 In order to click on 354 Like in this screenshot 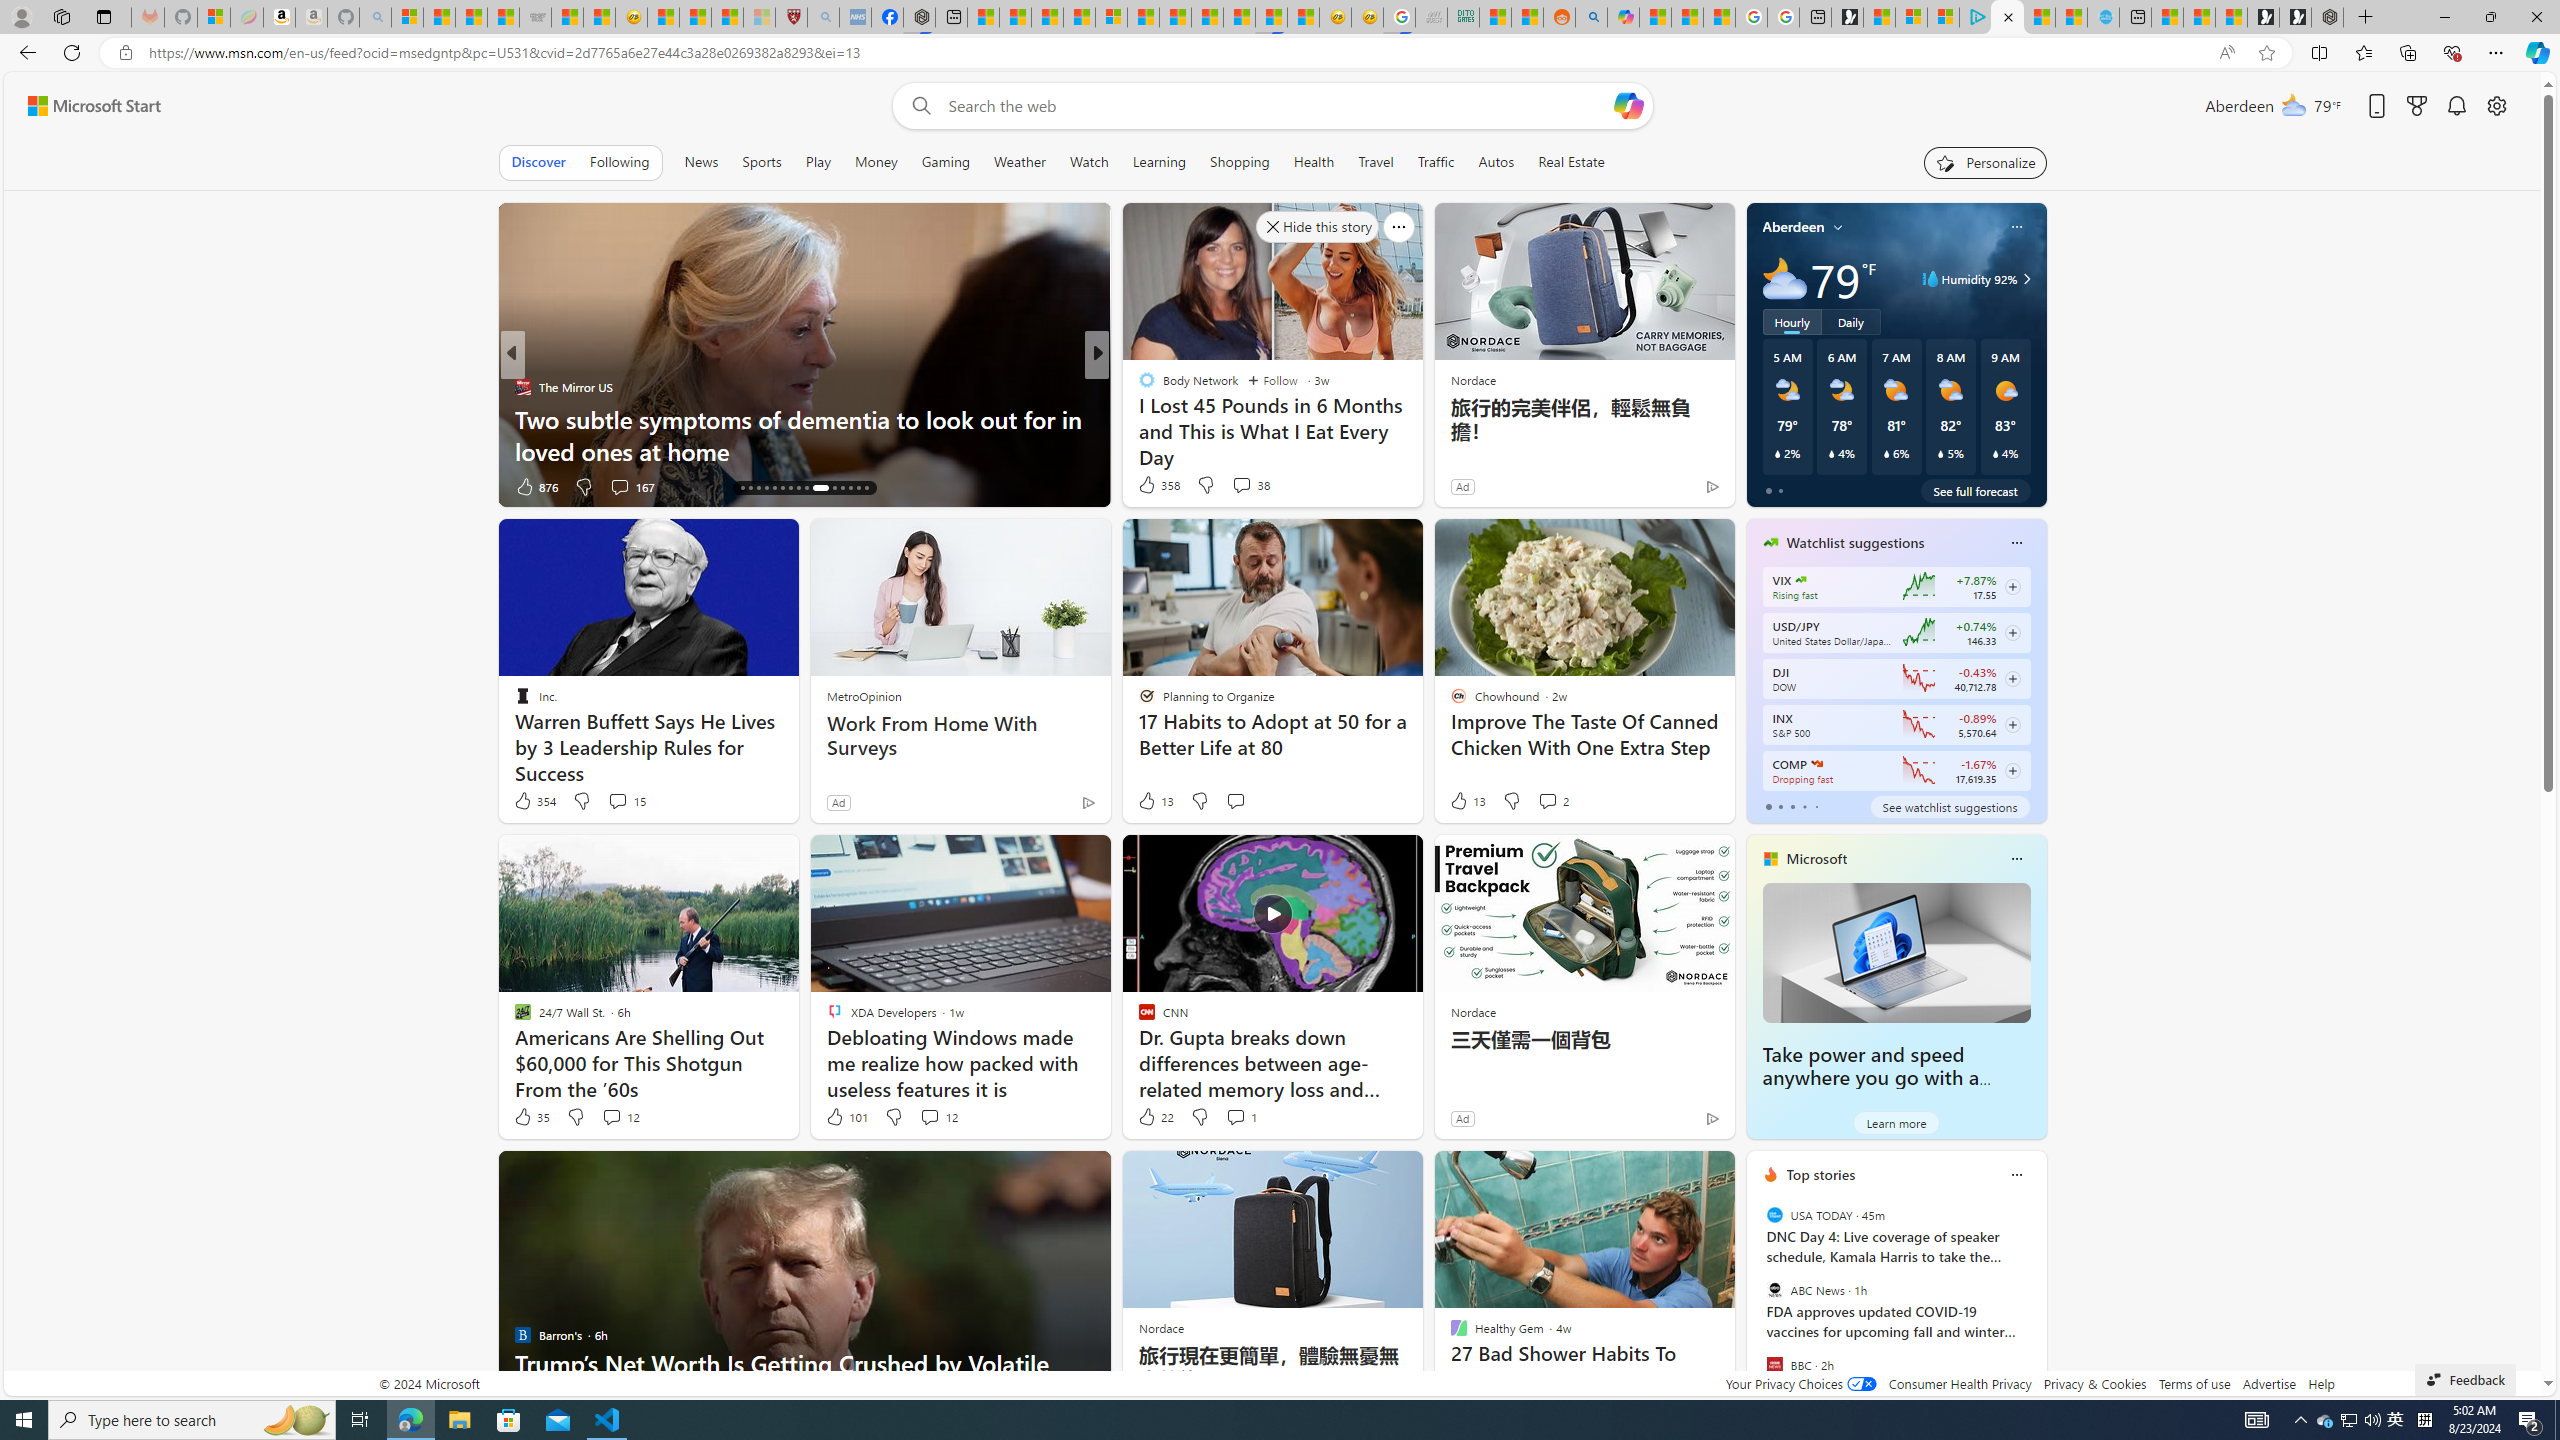, I will do `click(534, 801)`.